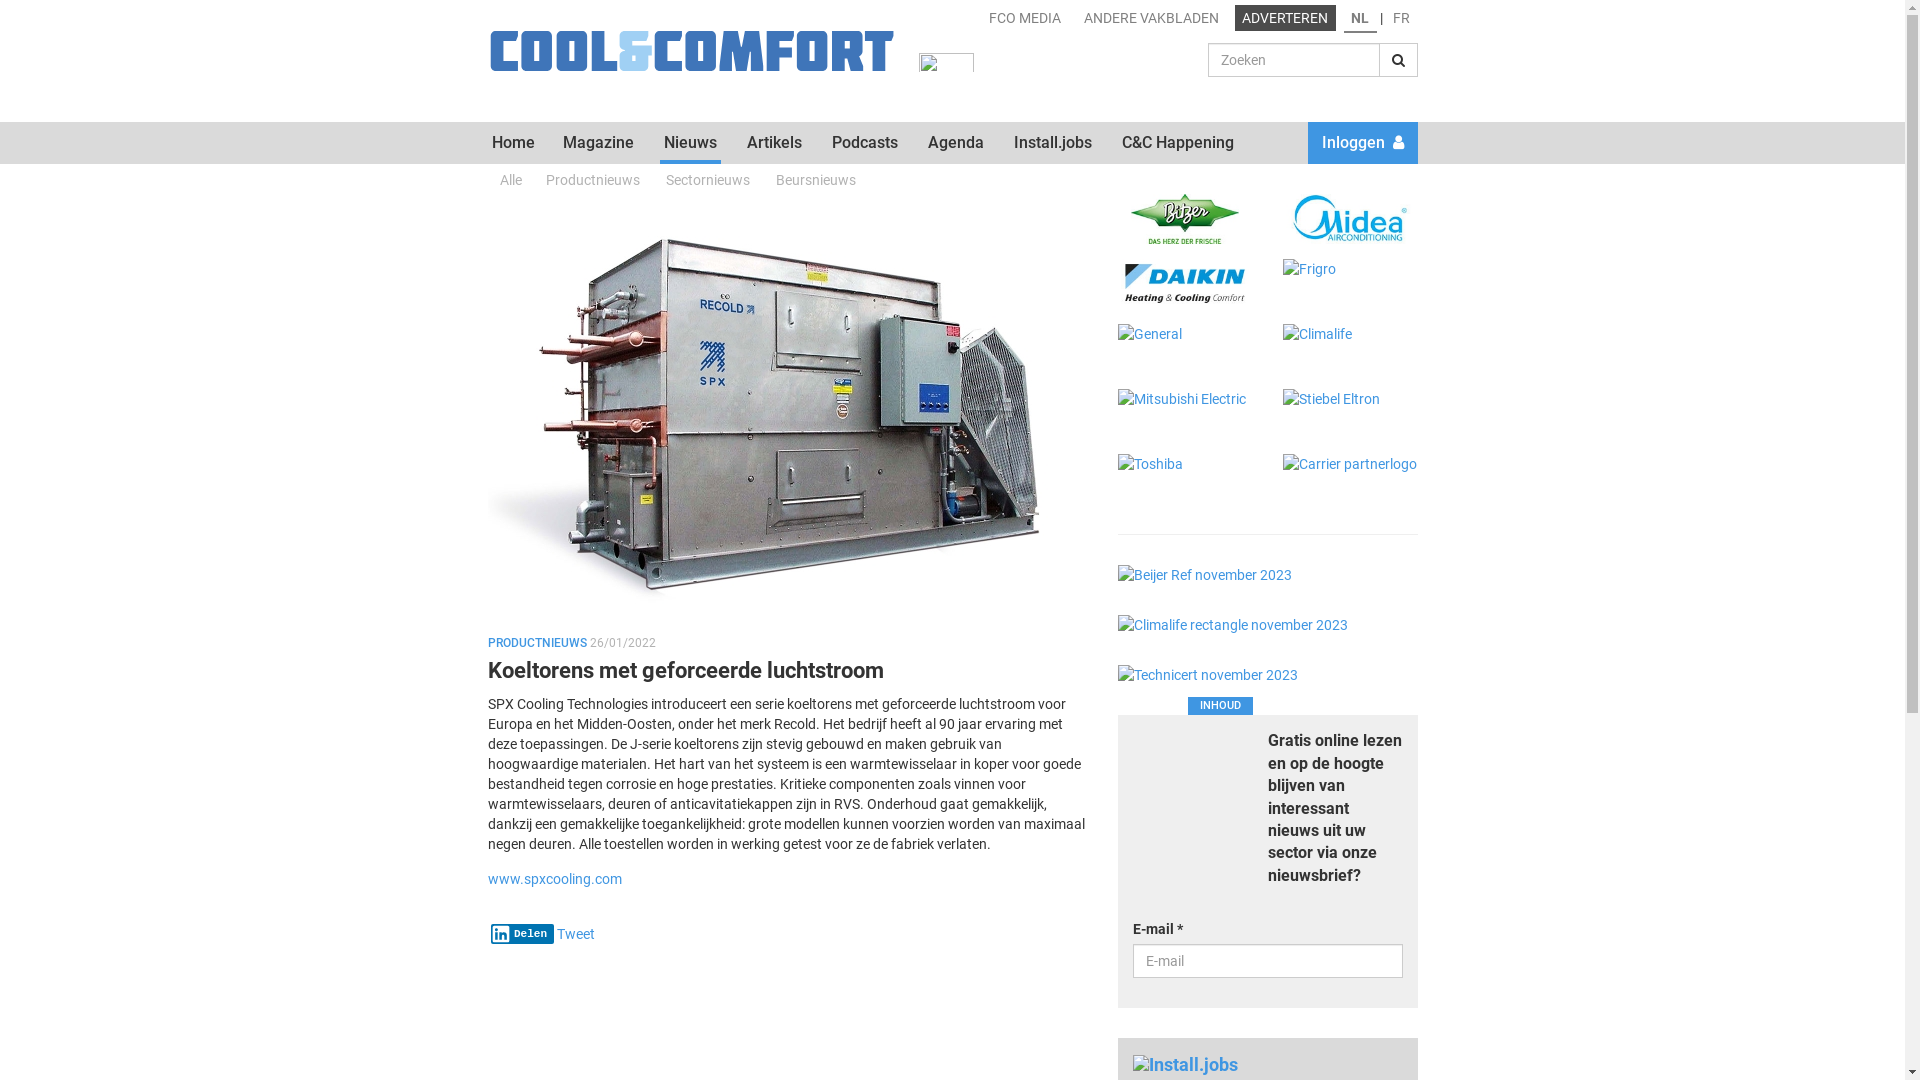 Image resolution: width=1920 pixels, height=1080 pixels. Describe the element at coordinates (522, 934) in the screenshot. I see `Delen` at that location.